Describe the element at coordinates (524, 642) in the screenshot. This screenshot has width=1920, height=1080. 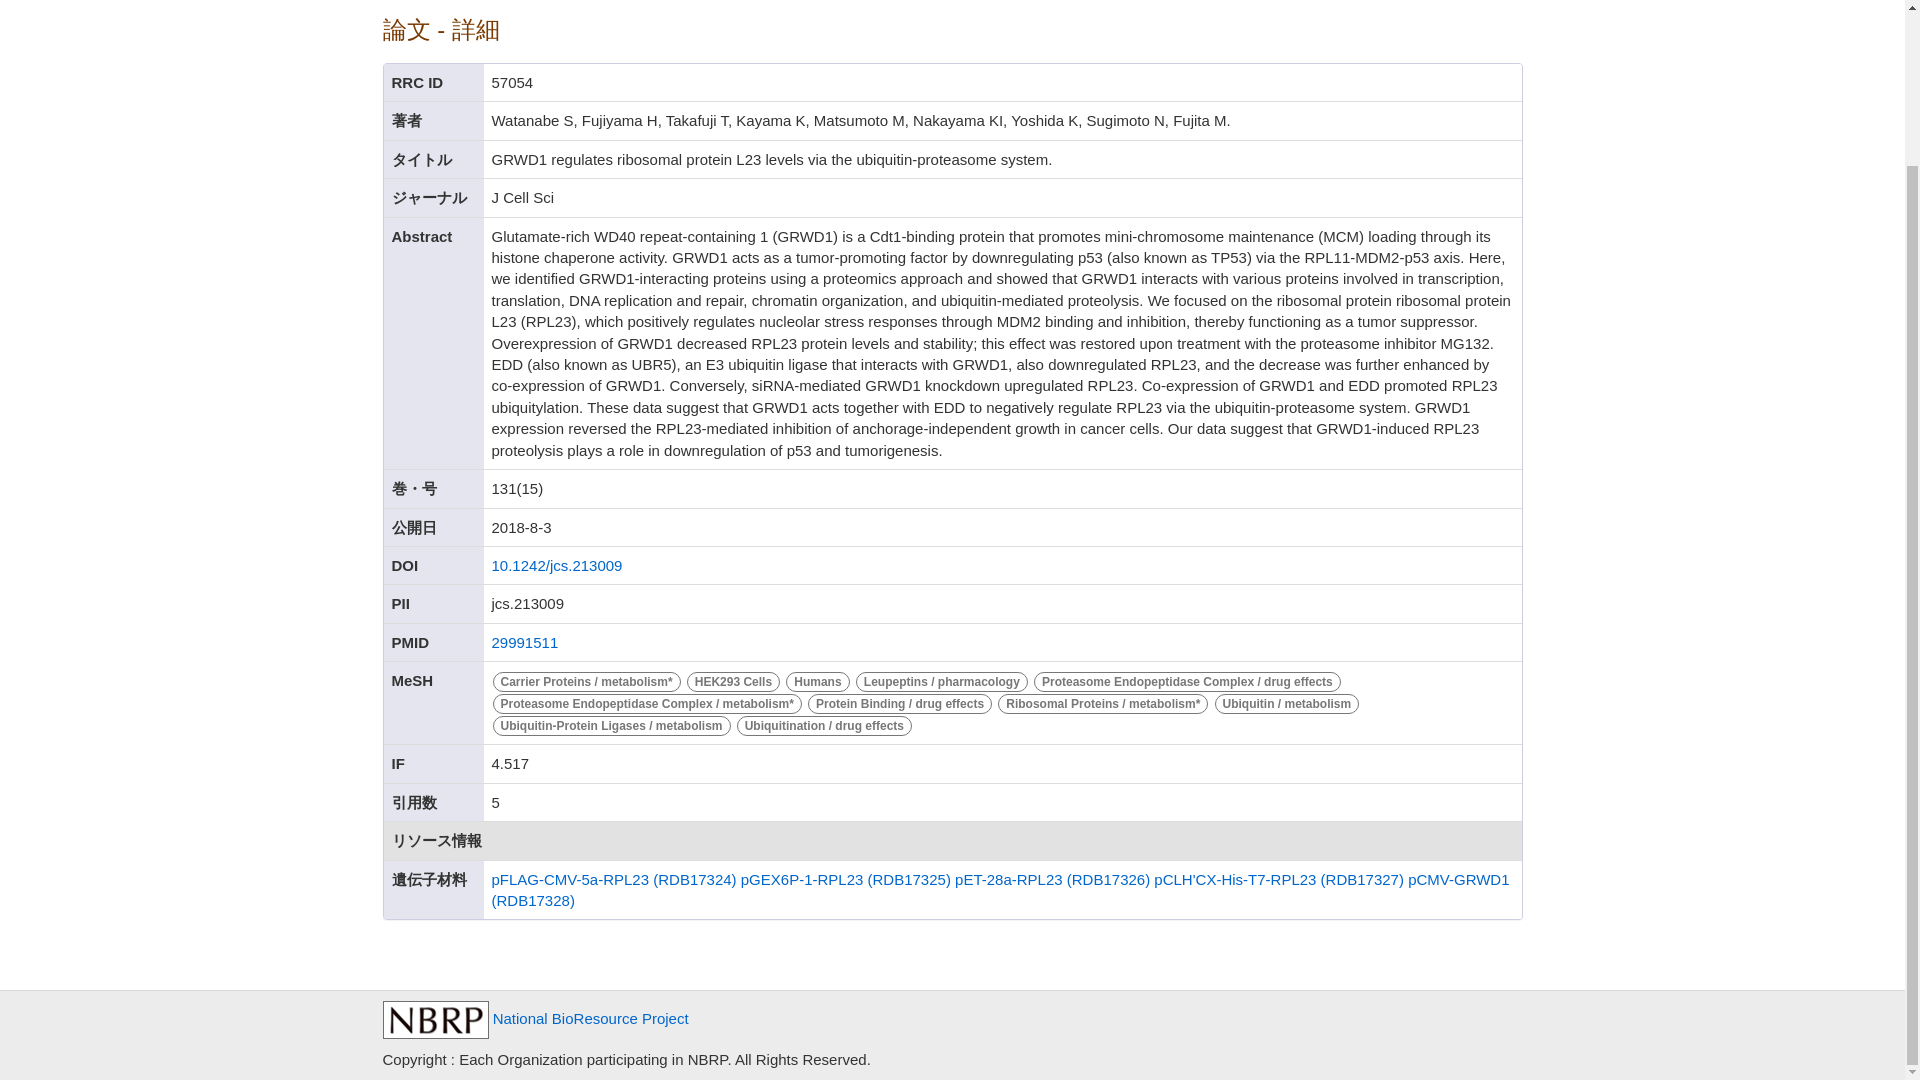
I see `29991511` at that location.